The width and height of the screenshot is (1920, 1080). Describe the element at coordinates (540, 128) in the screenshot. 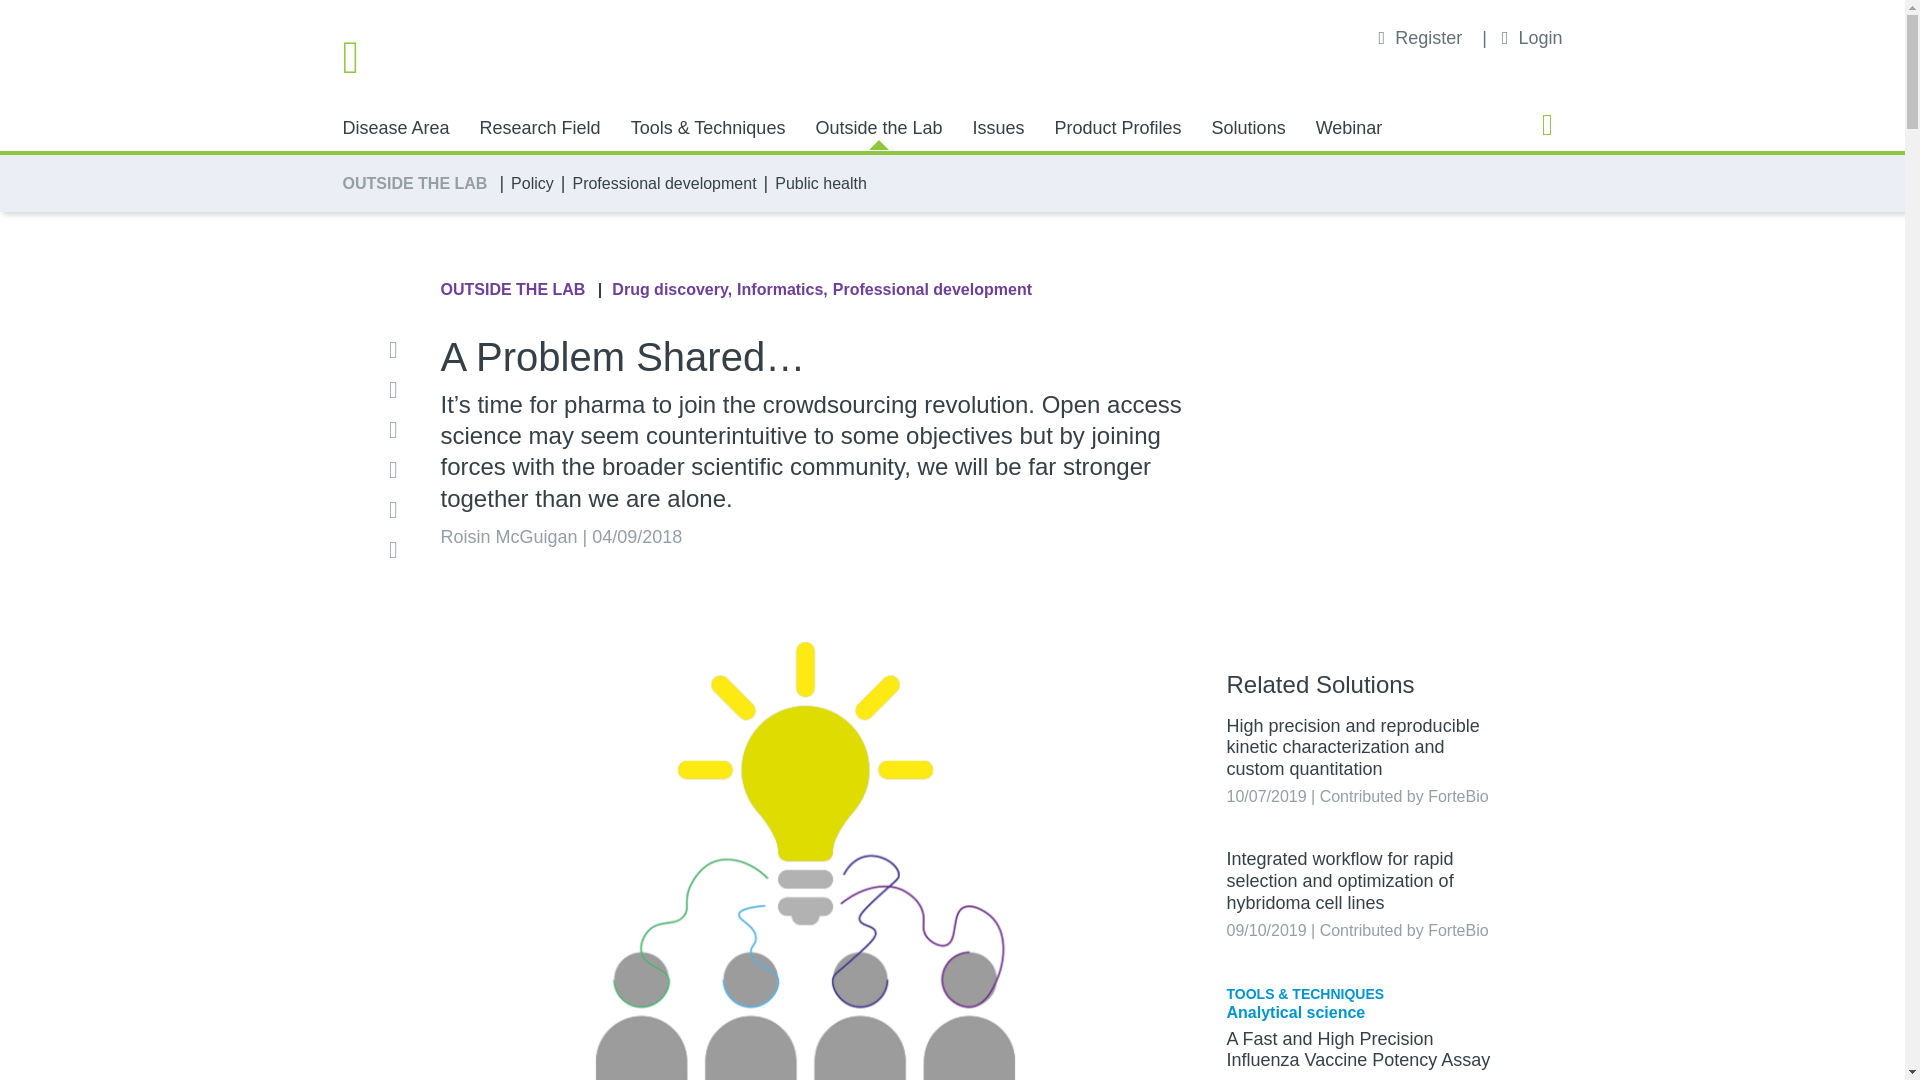

I see `Research Field` at that location.